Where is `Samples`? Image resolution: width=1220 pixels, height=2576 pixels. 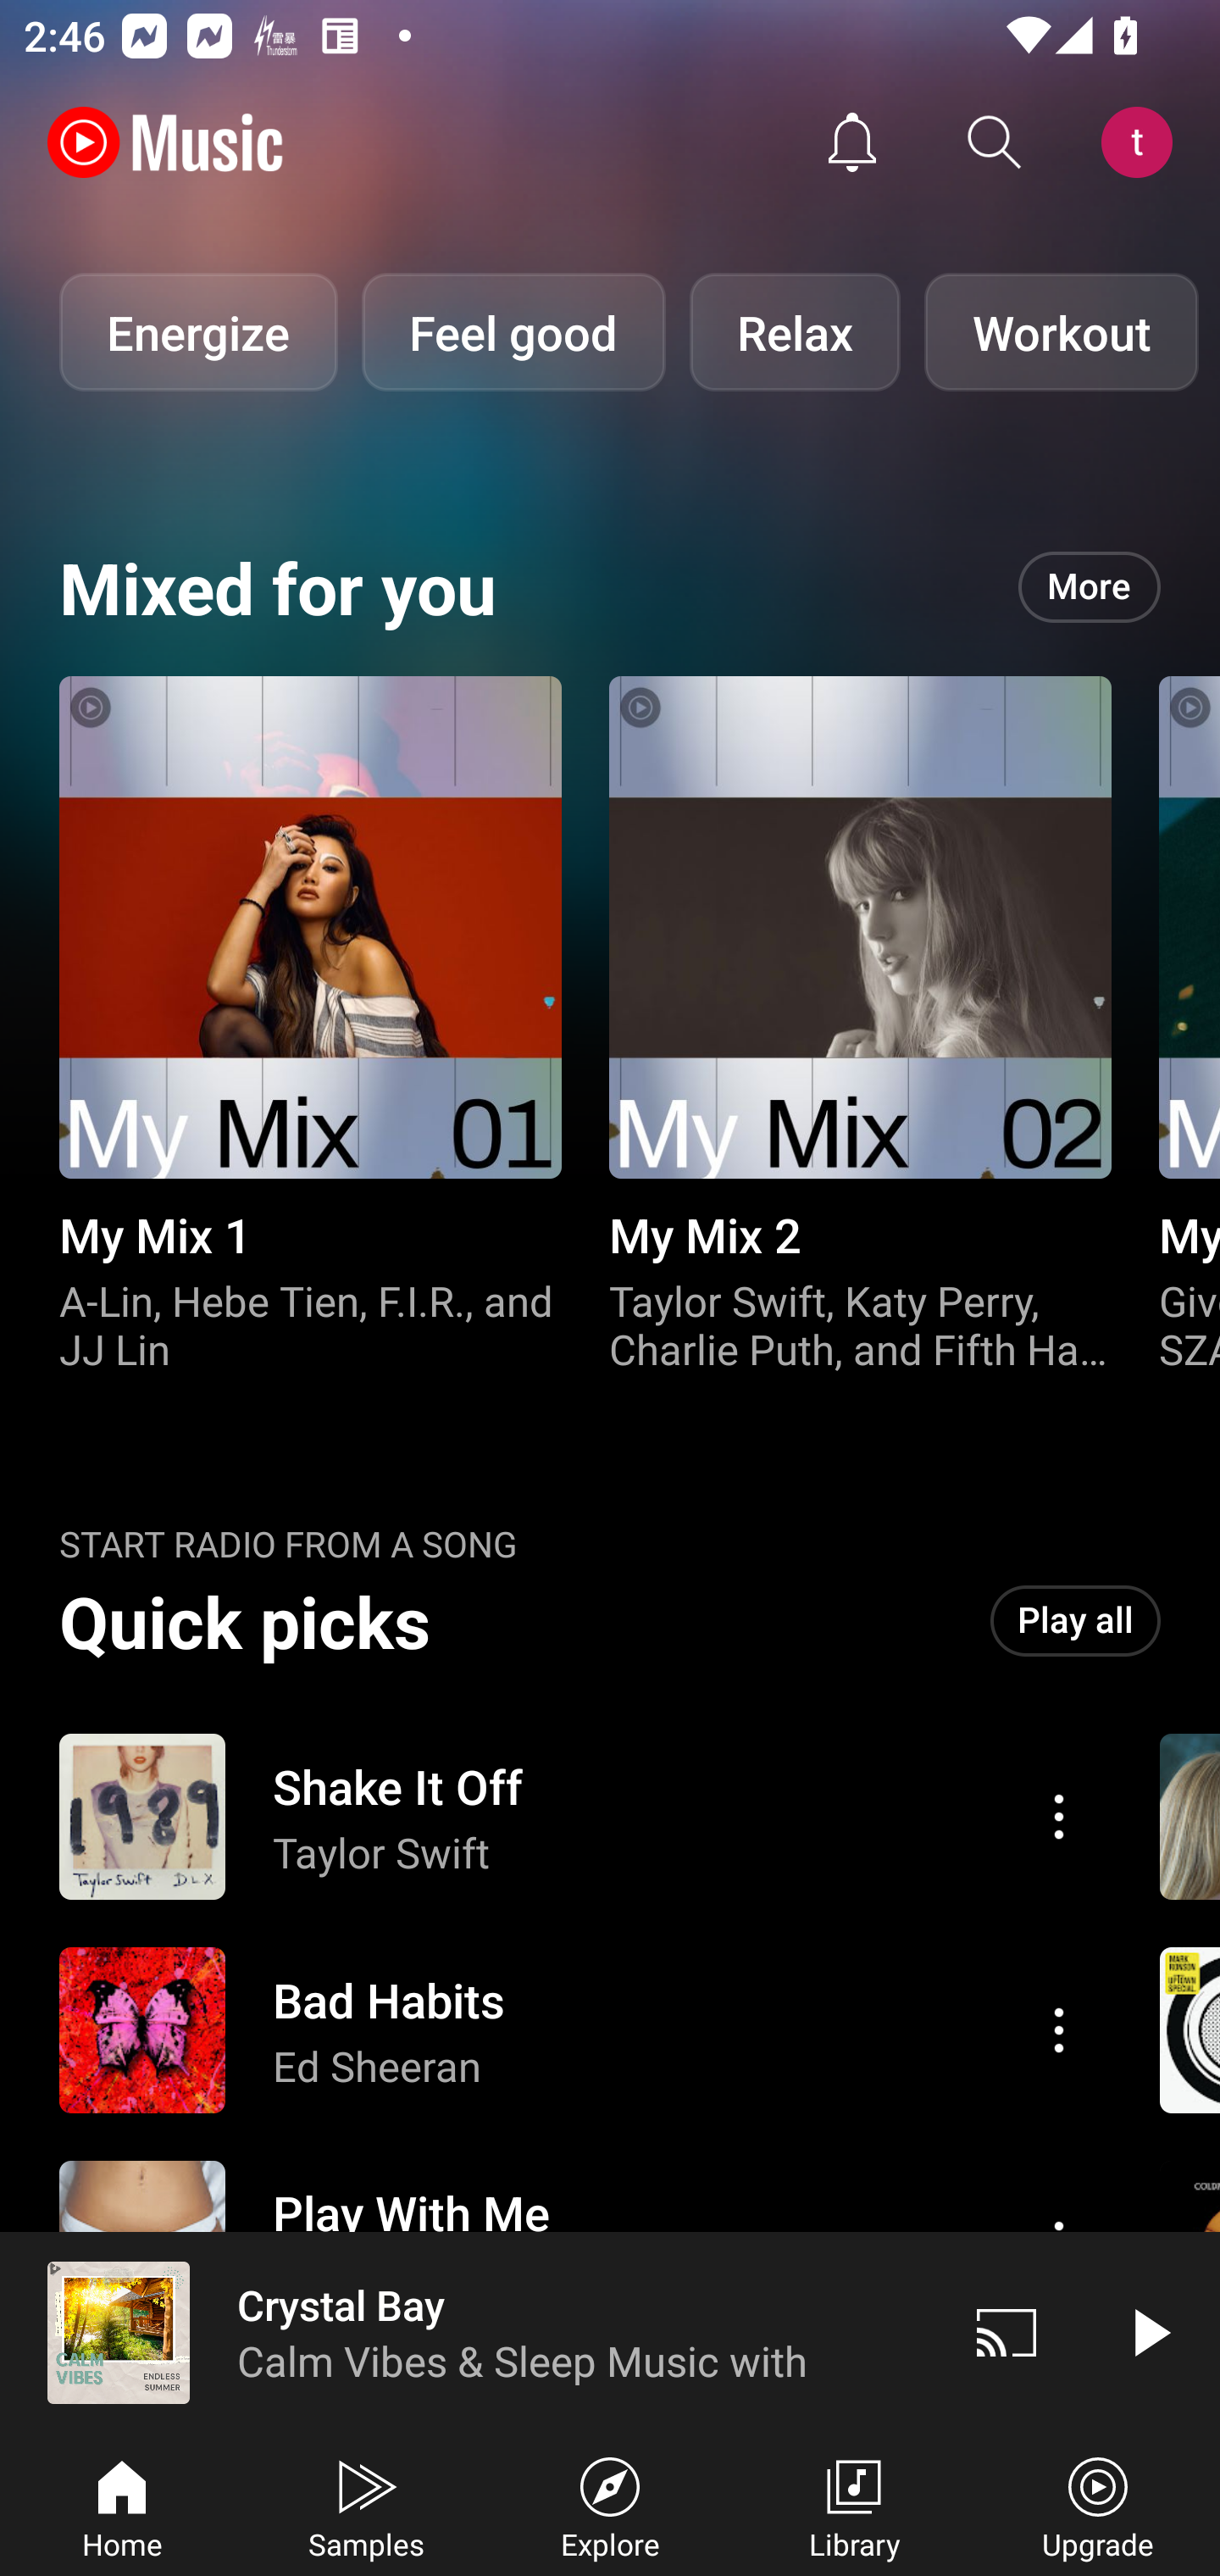 Samples is located at coordinates (366, 2505).